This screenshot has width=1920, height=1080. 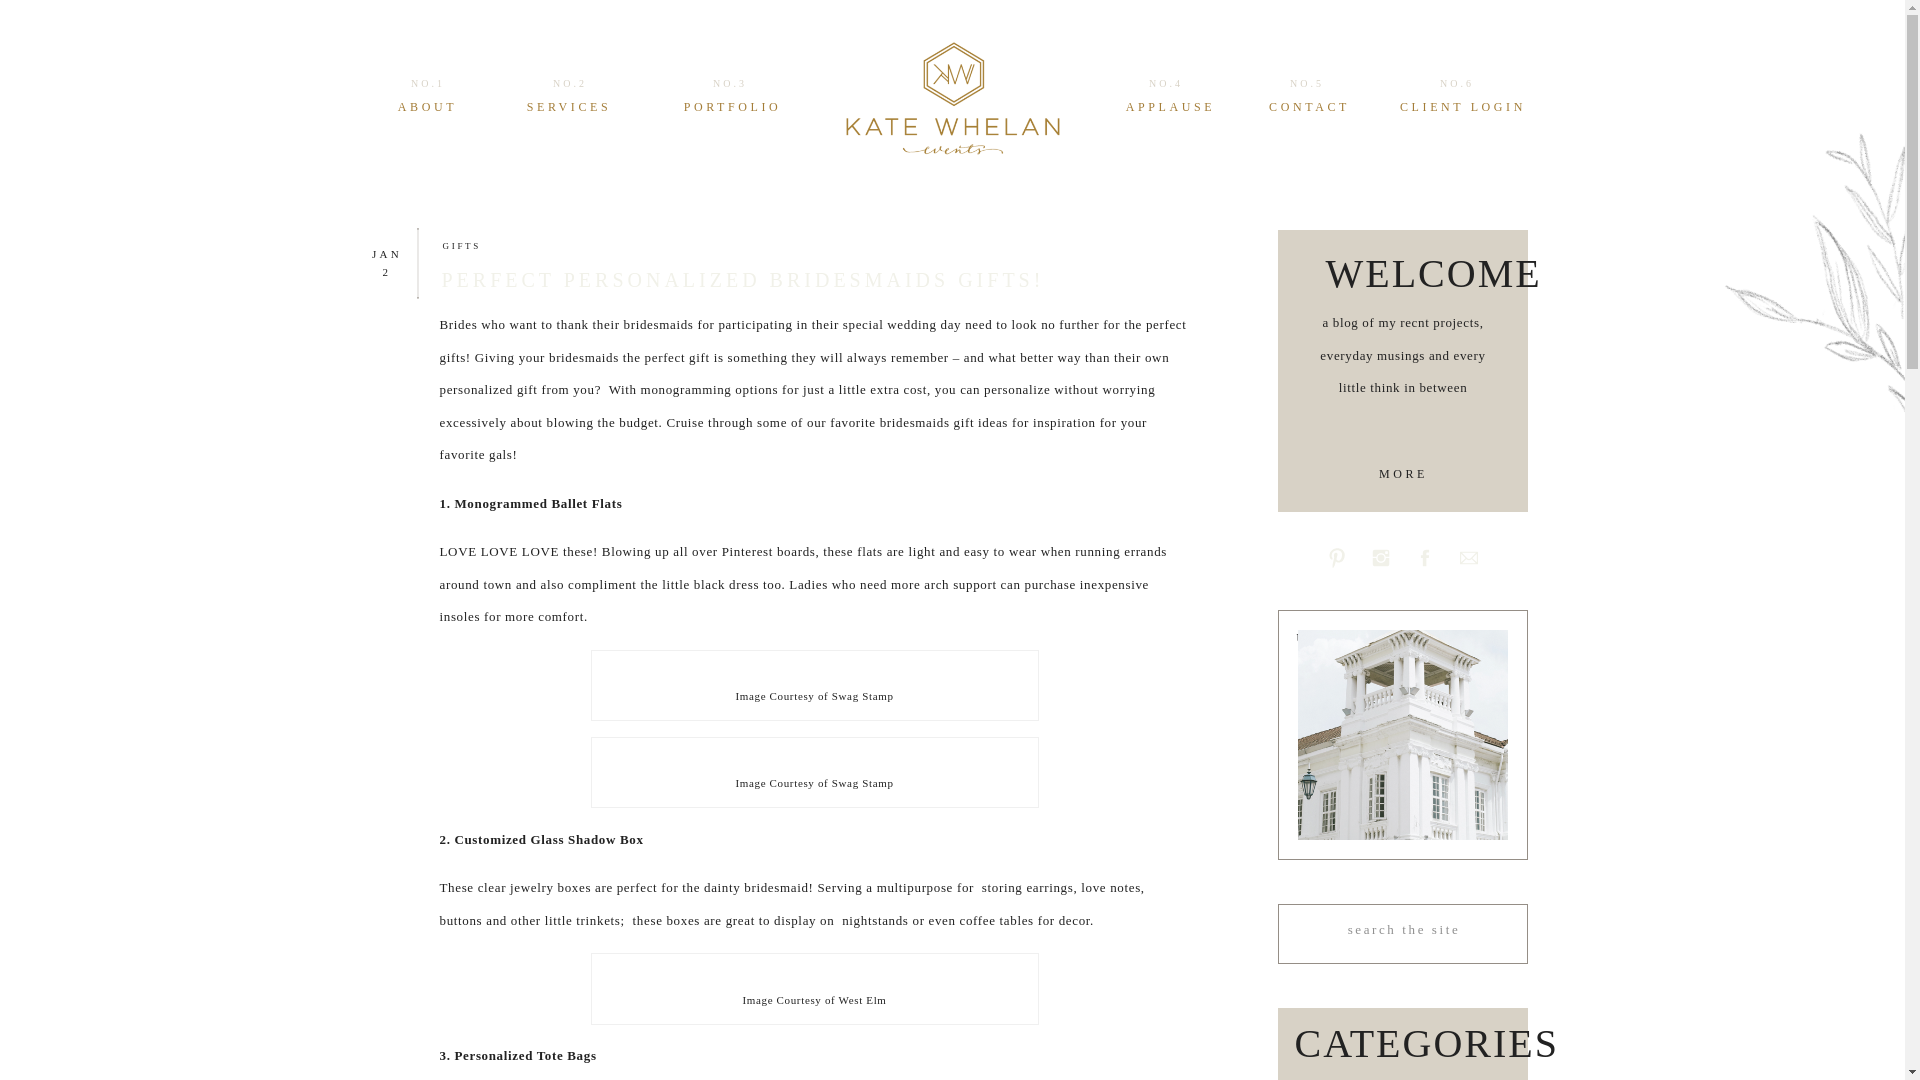 I want to click on NO.3, so click(x=730, y=84).